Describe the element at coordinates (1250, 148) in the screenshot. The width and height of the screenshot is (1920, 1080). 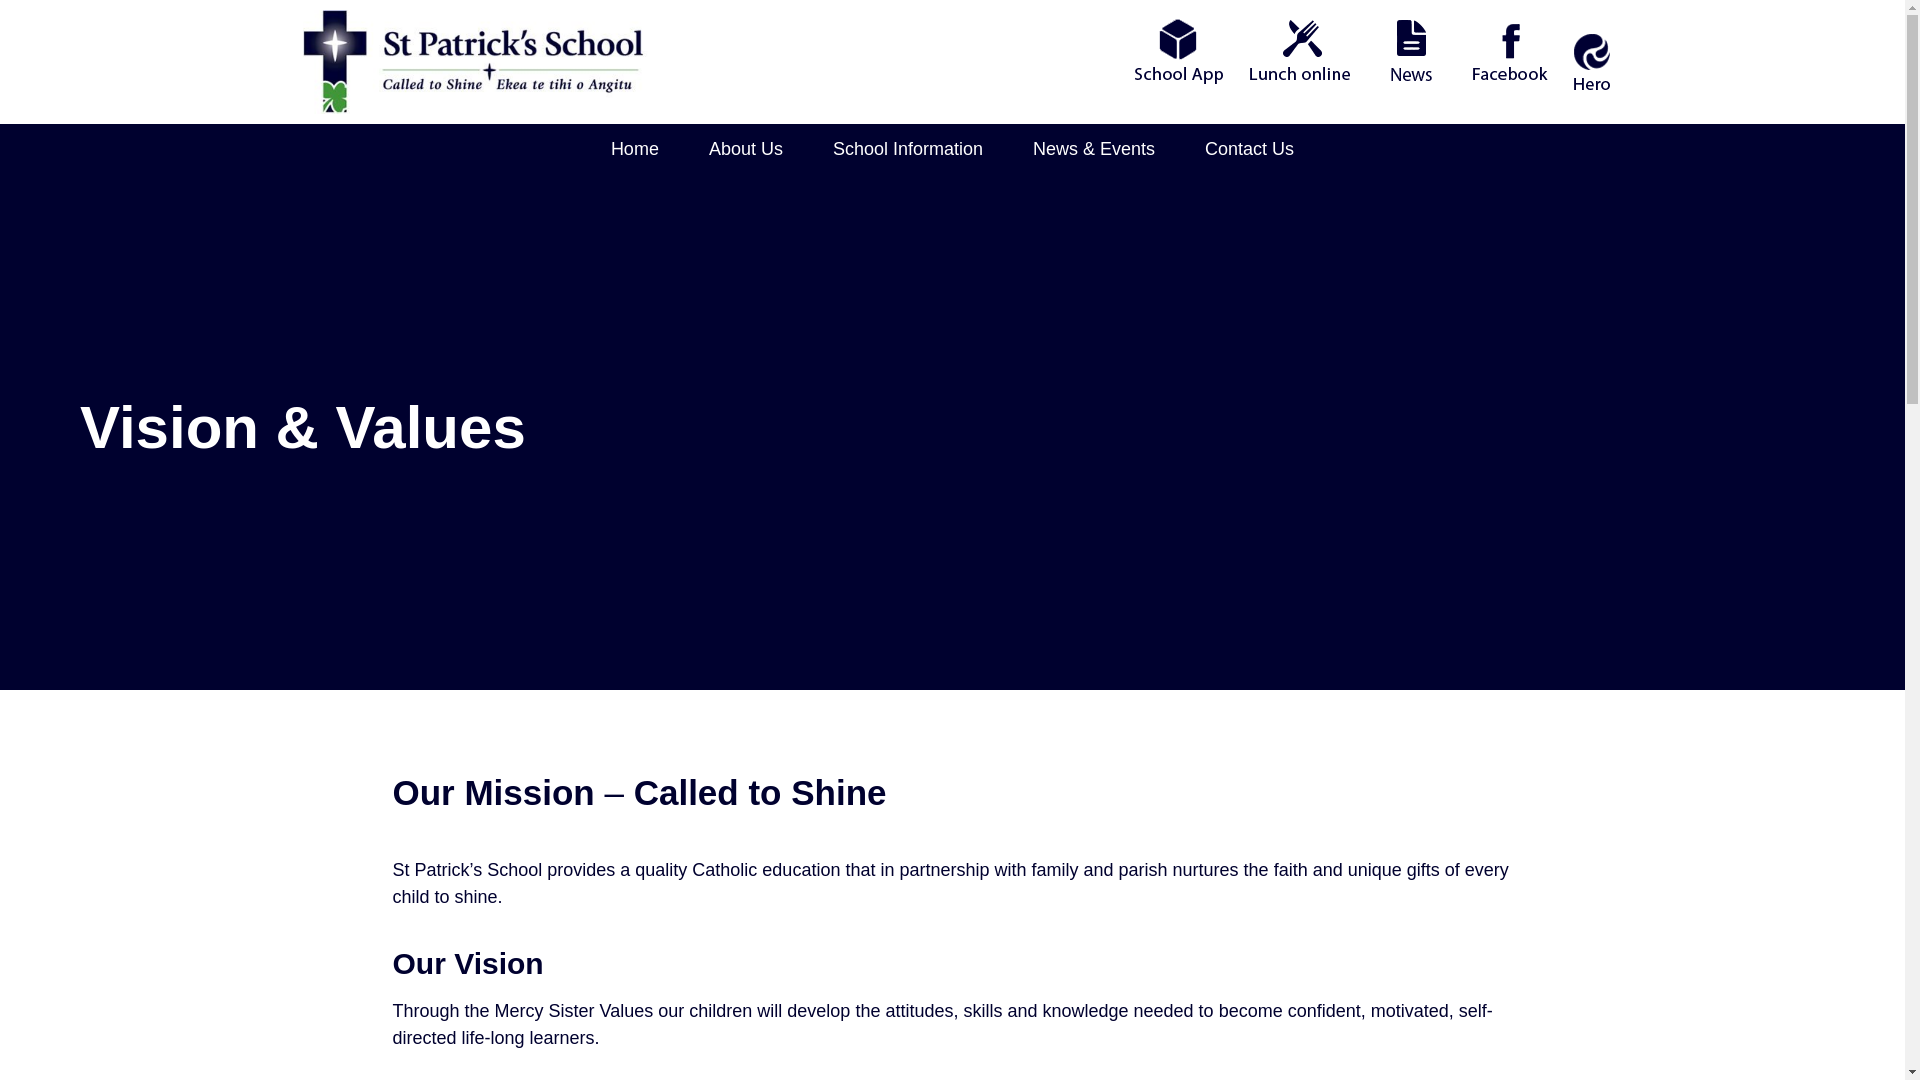
I see `Contact Us` at that location.